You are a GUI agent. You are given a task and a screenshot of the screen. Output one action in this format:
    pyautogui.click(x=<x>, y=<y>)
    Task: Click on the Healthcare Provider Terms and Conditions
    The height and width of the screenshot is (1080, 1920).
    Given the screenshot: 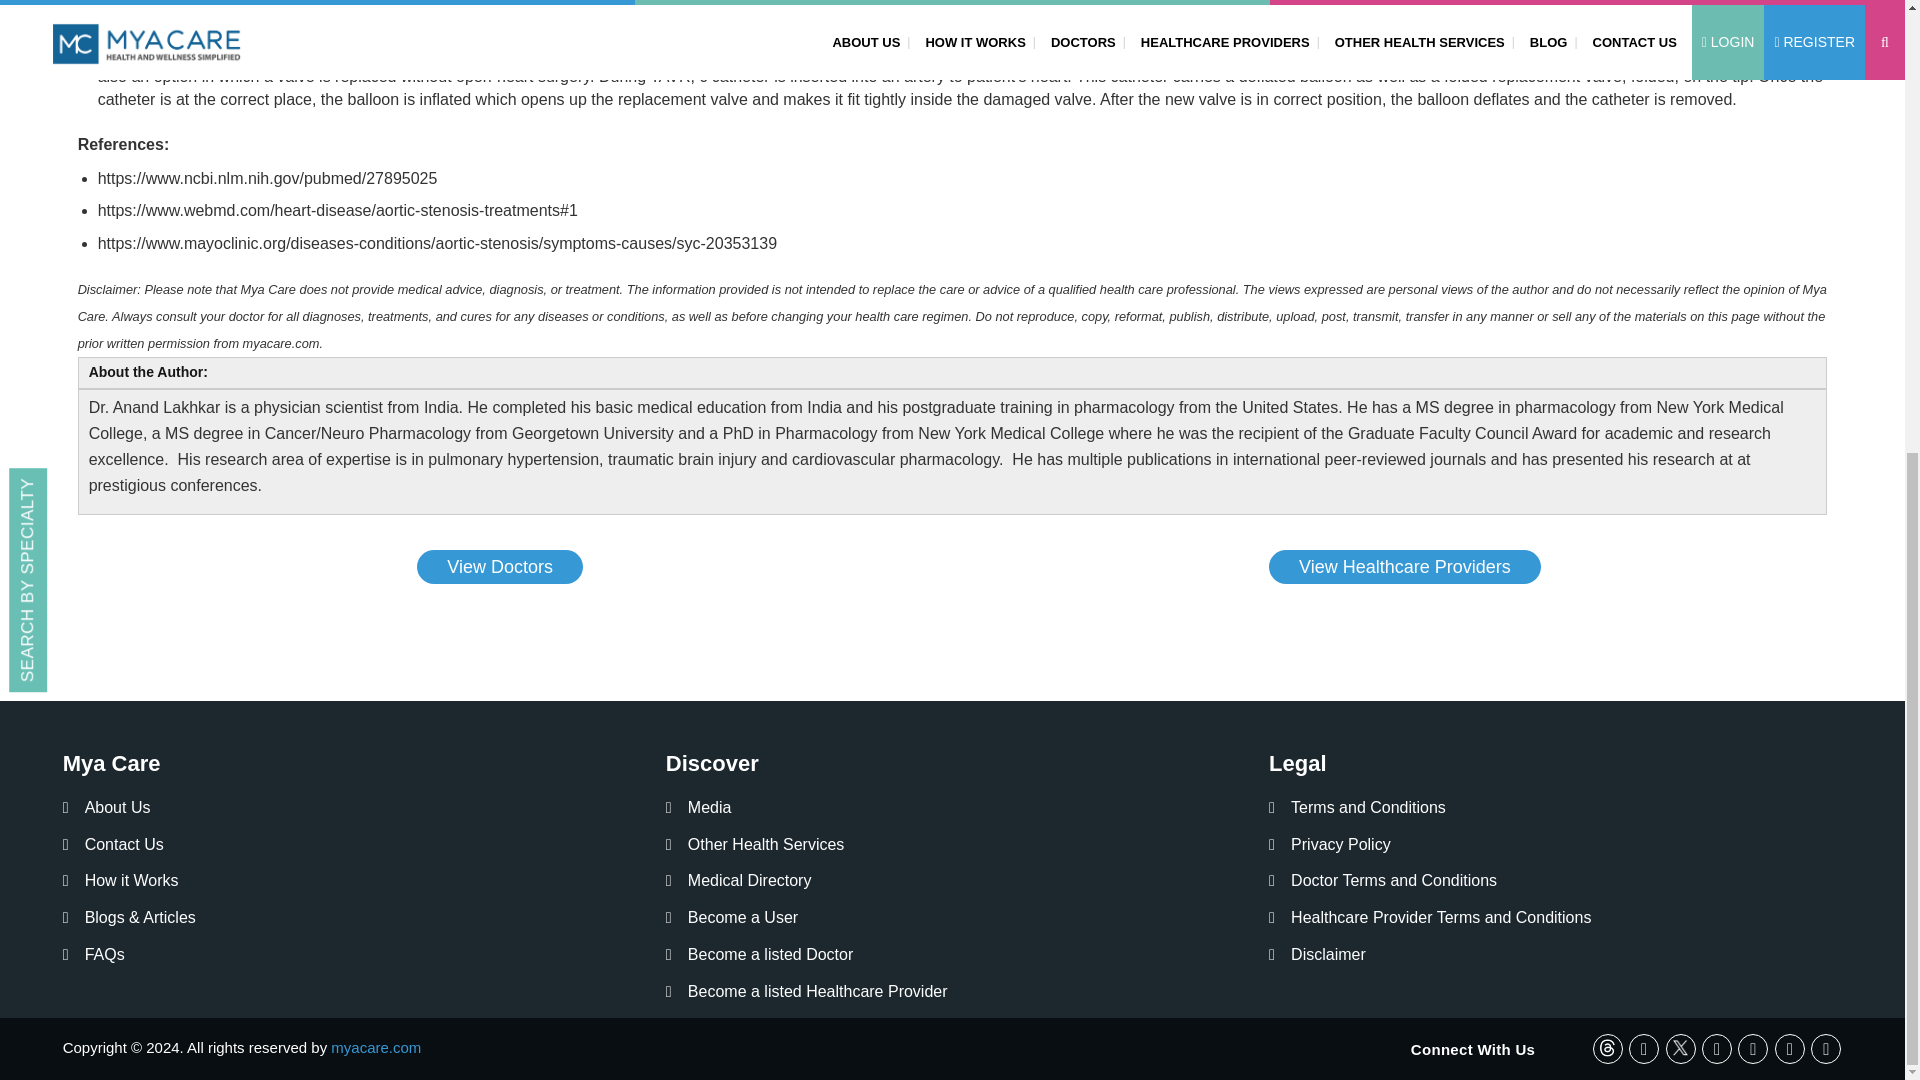 What is the action you would take?
    pyautogui.click(x=1430, y=918)
    